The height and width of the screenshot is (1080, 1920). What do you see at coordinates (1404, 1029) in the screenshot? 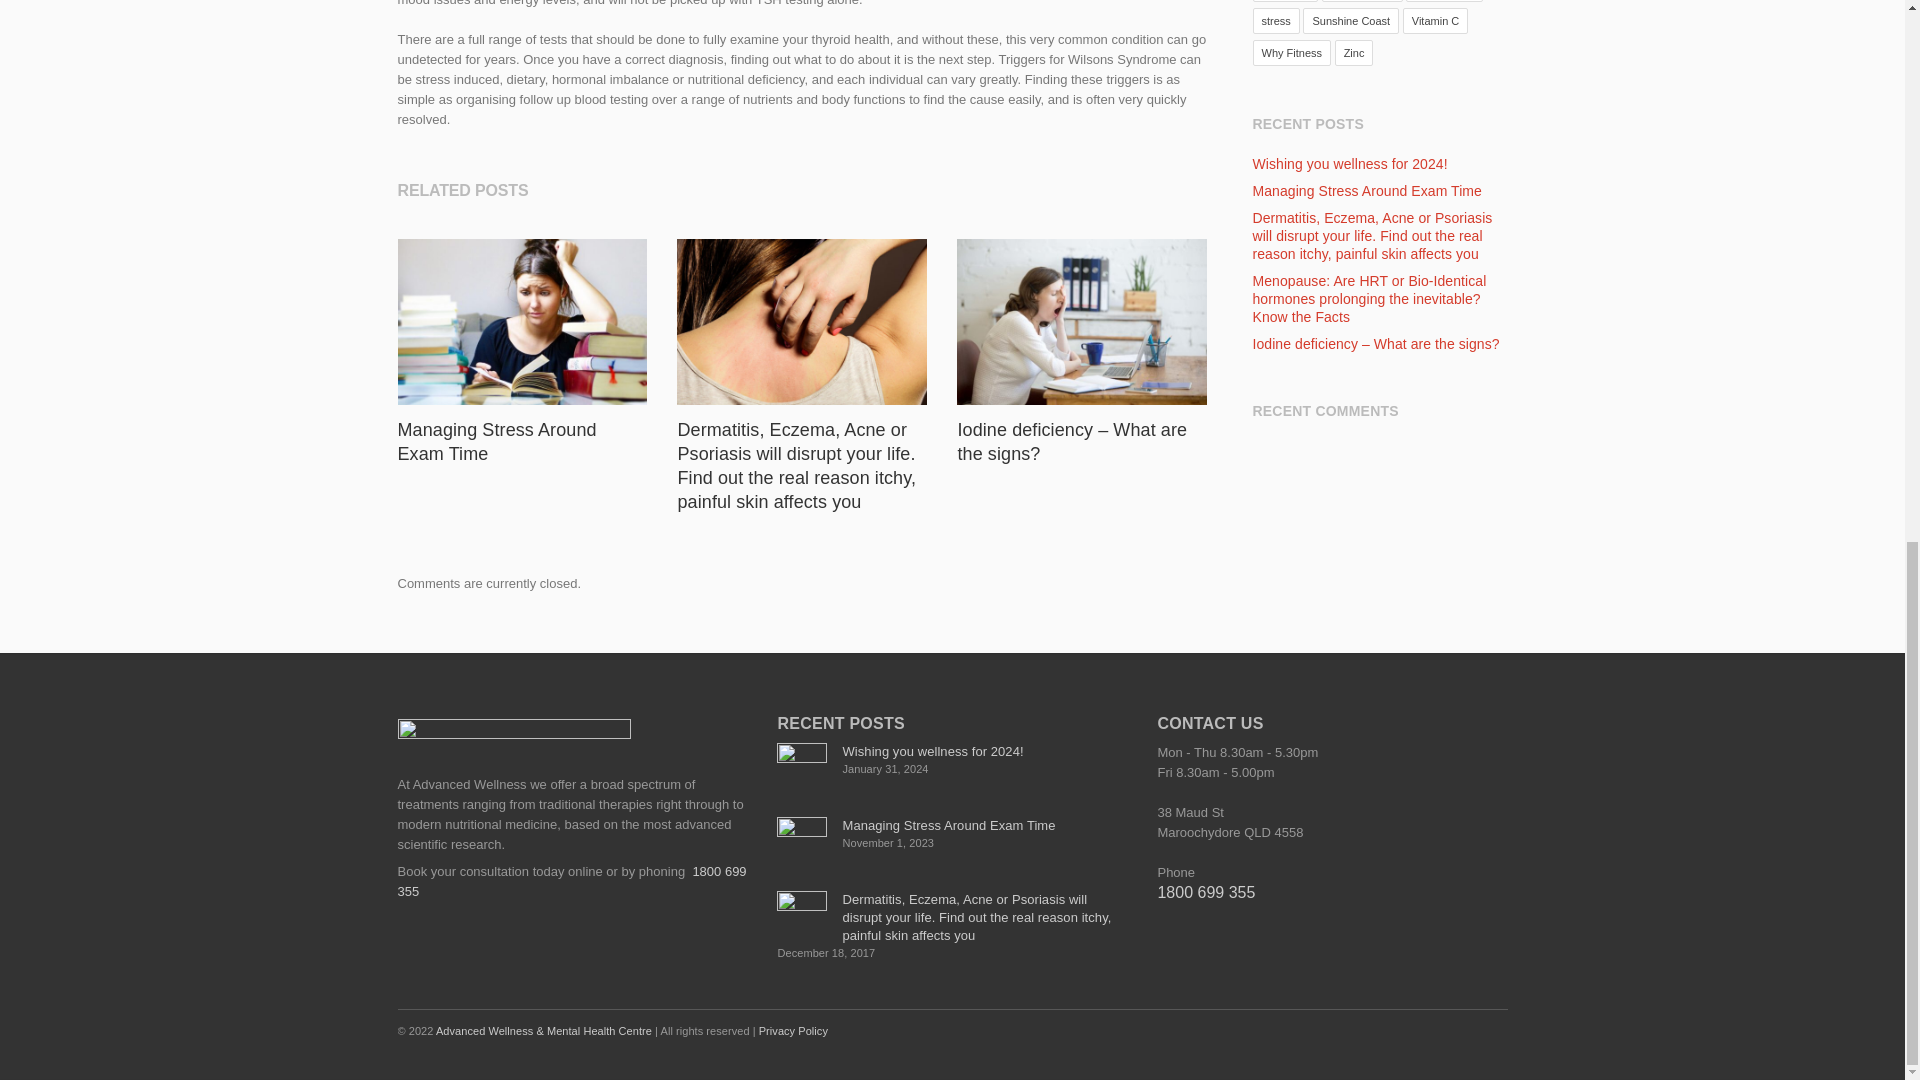
I see `Facebook` at bounding box center [1404, 1029].